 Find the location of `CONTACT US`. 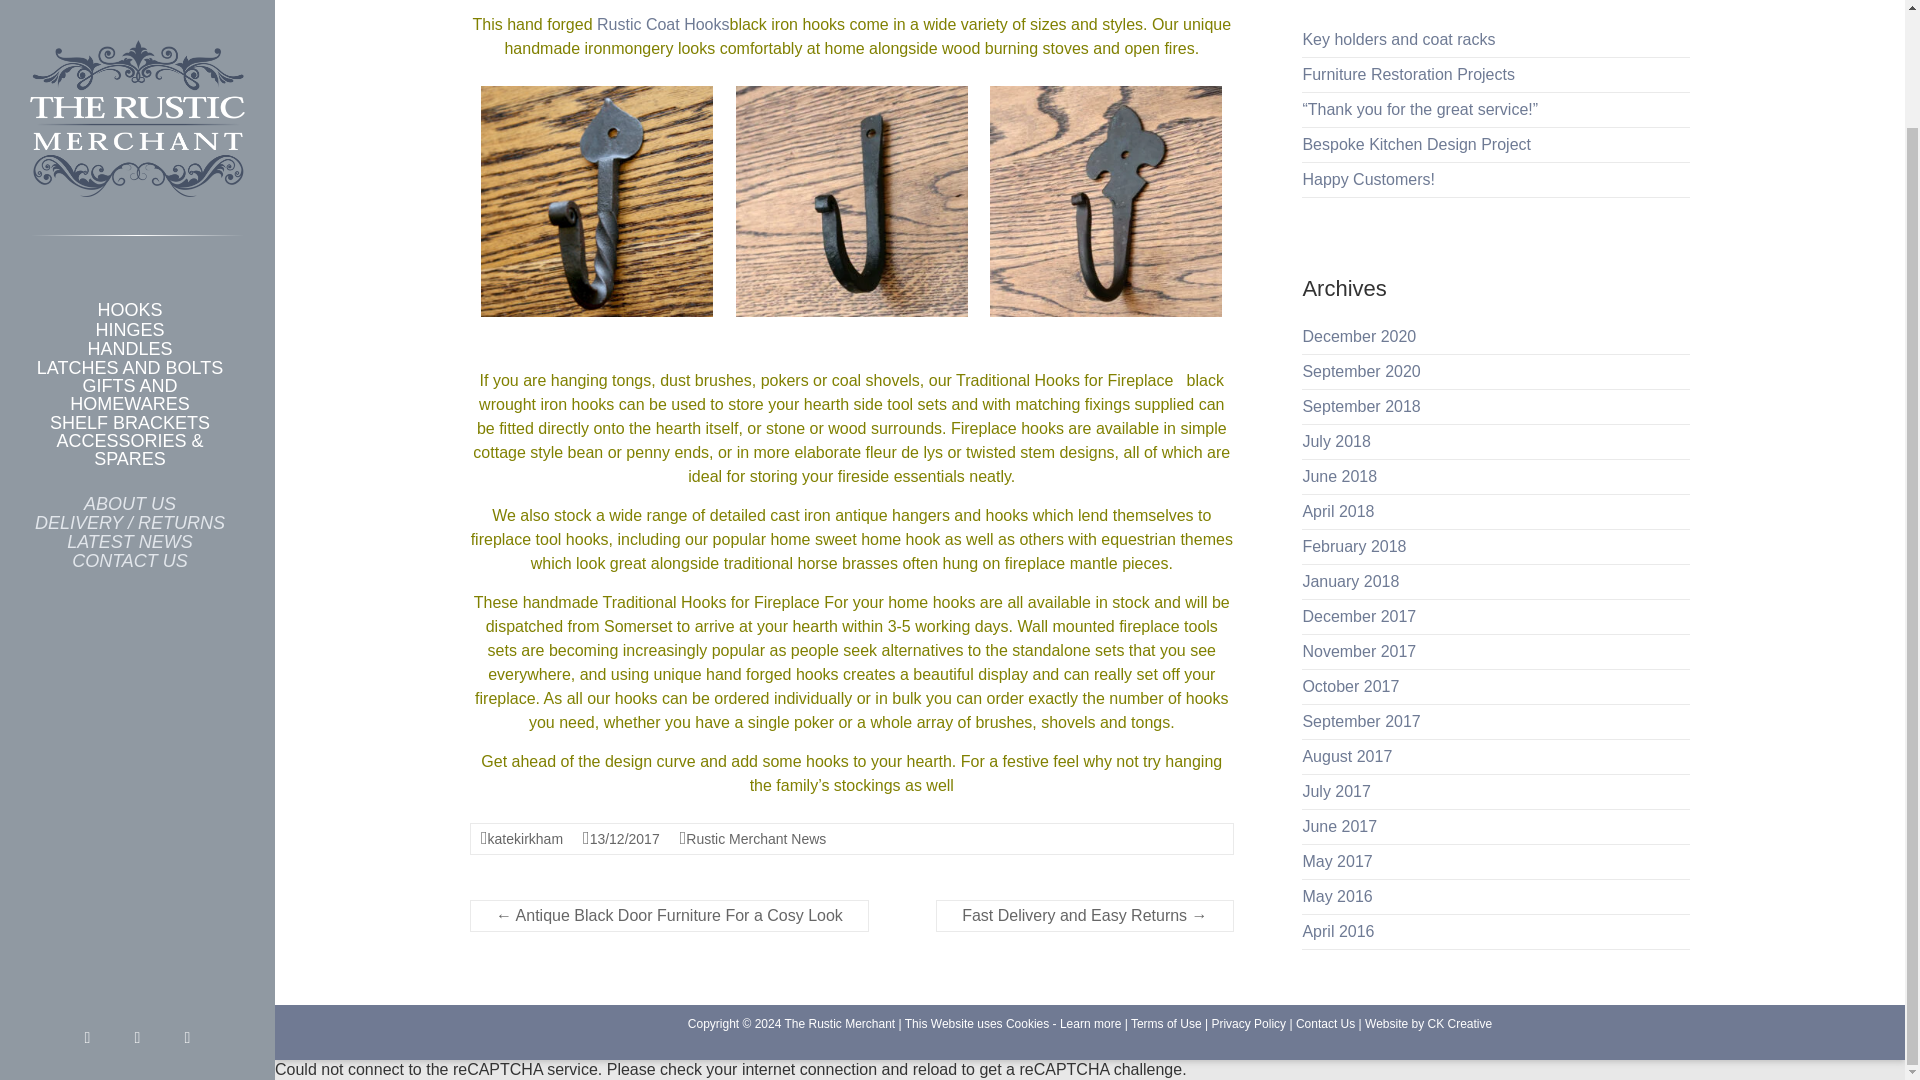

CONTACT US is located at coordinates (130, 430).